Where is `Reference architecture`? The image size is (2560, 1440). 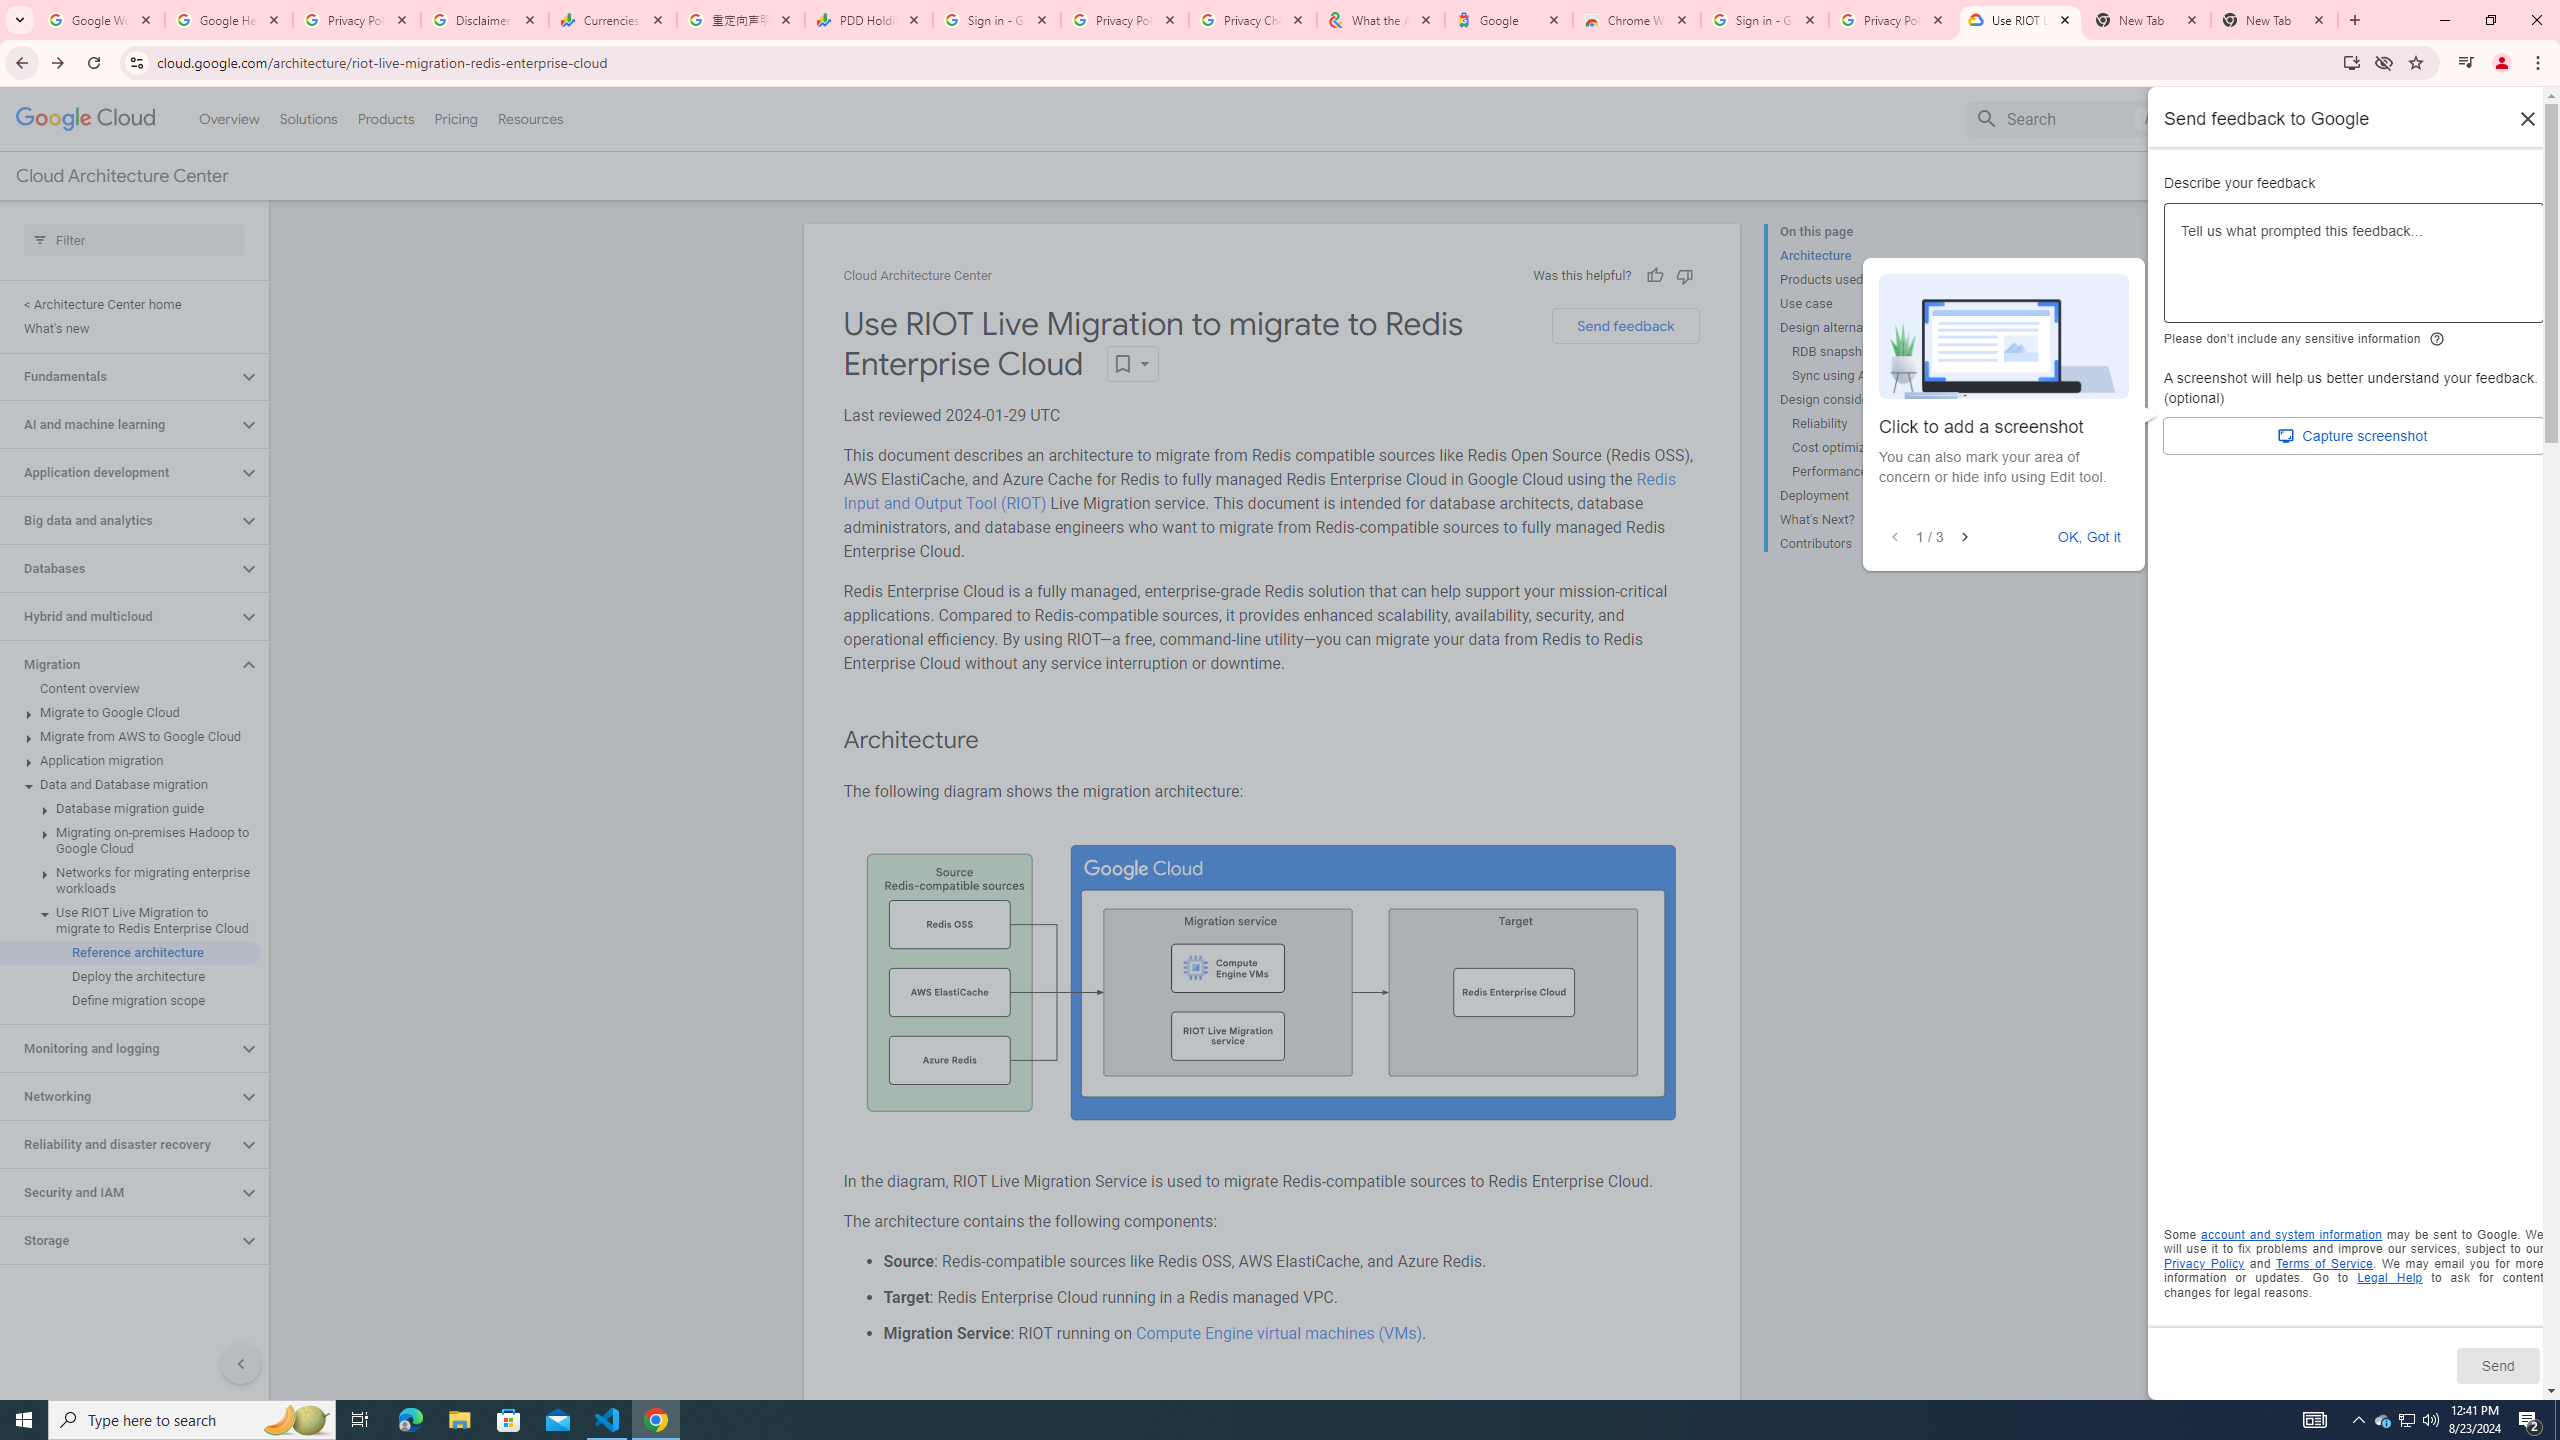
Reference architecture is located at coordinates (130, 952).